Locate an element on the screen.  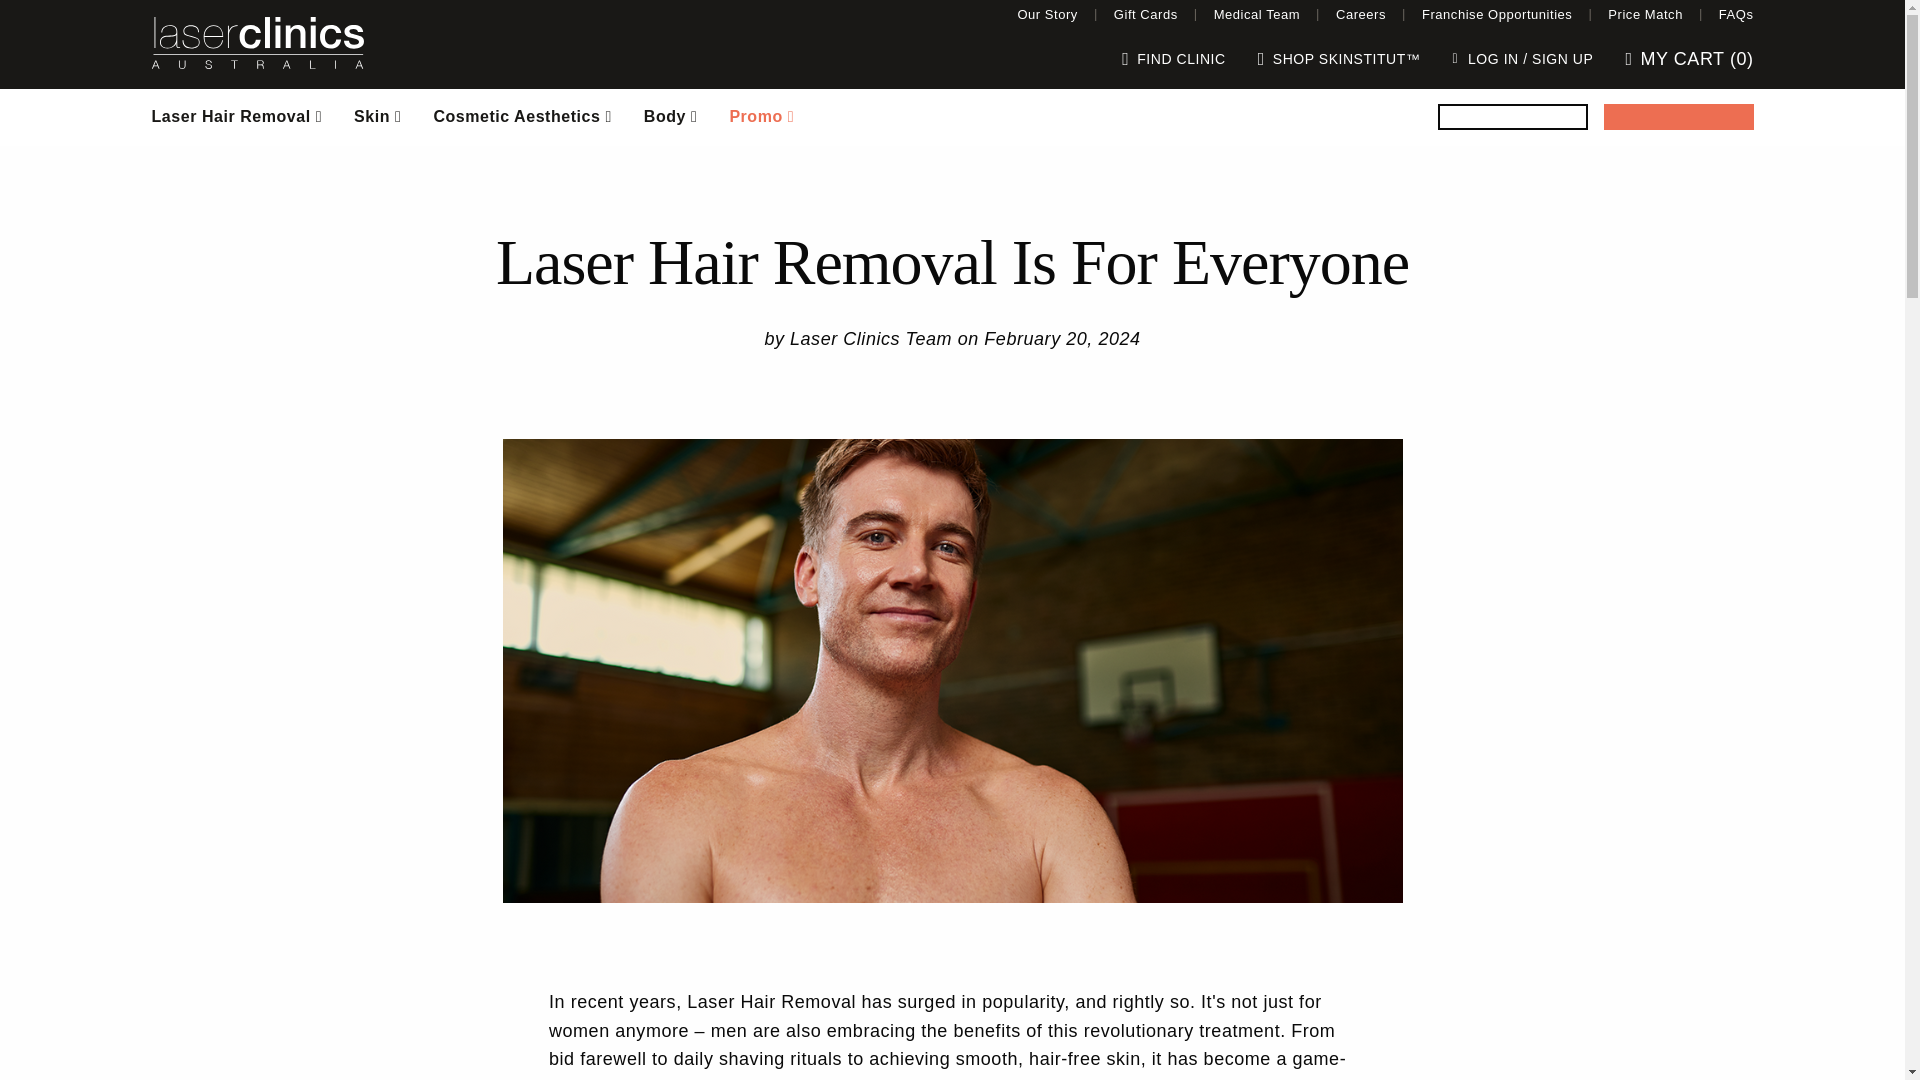
Promo is located at coordinates (761, 116).